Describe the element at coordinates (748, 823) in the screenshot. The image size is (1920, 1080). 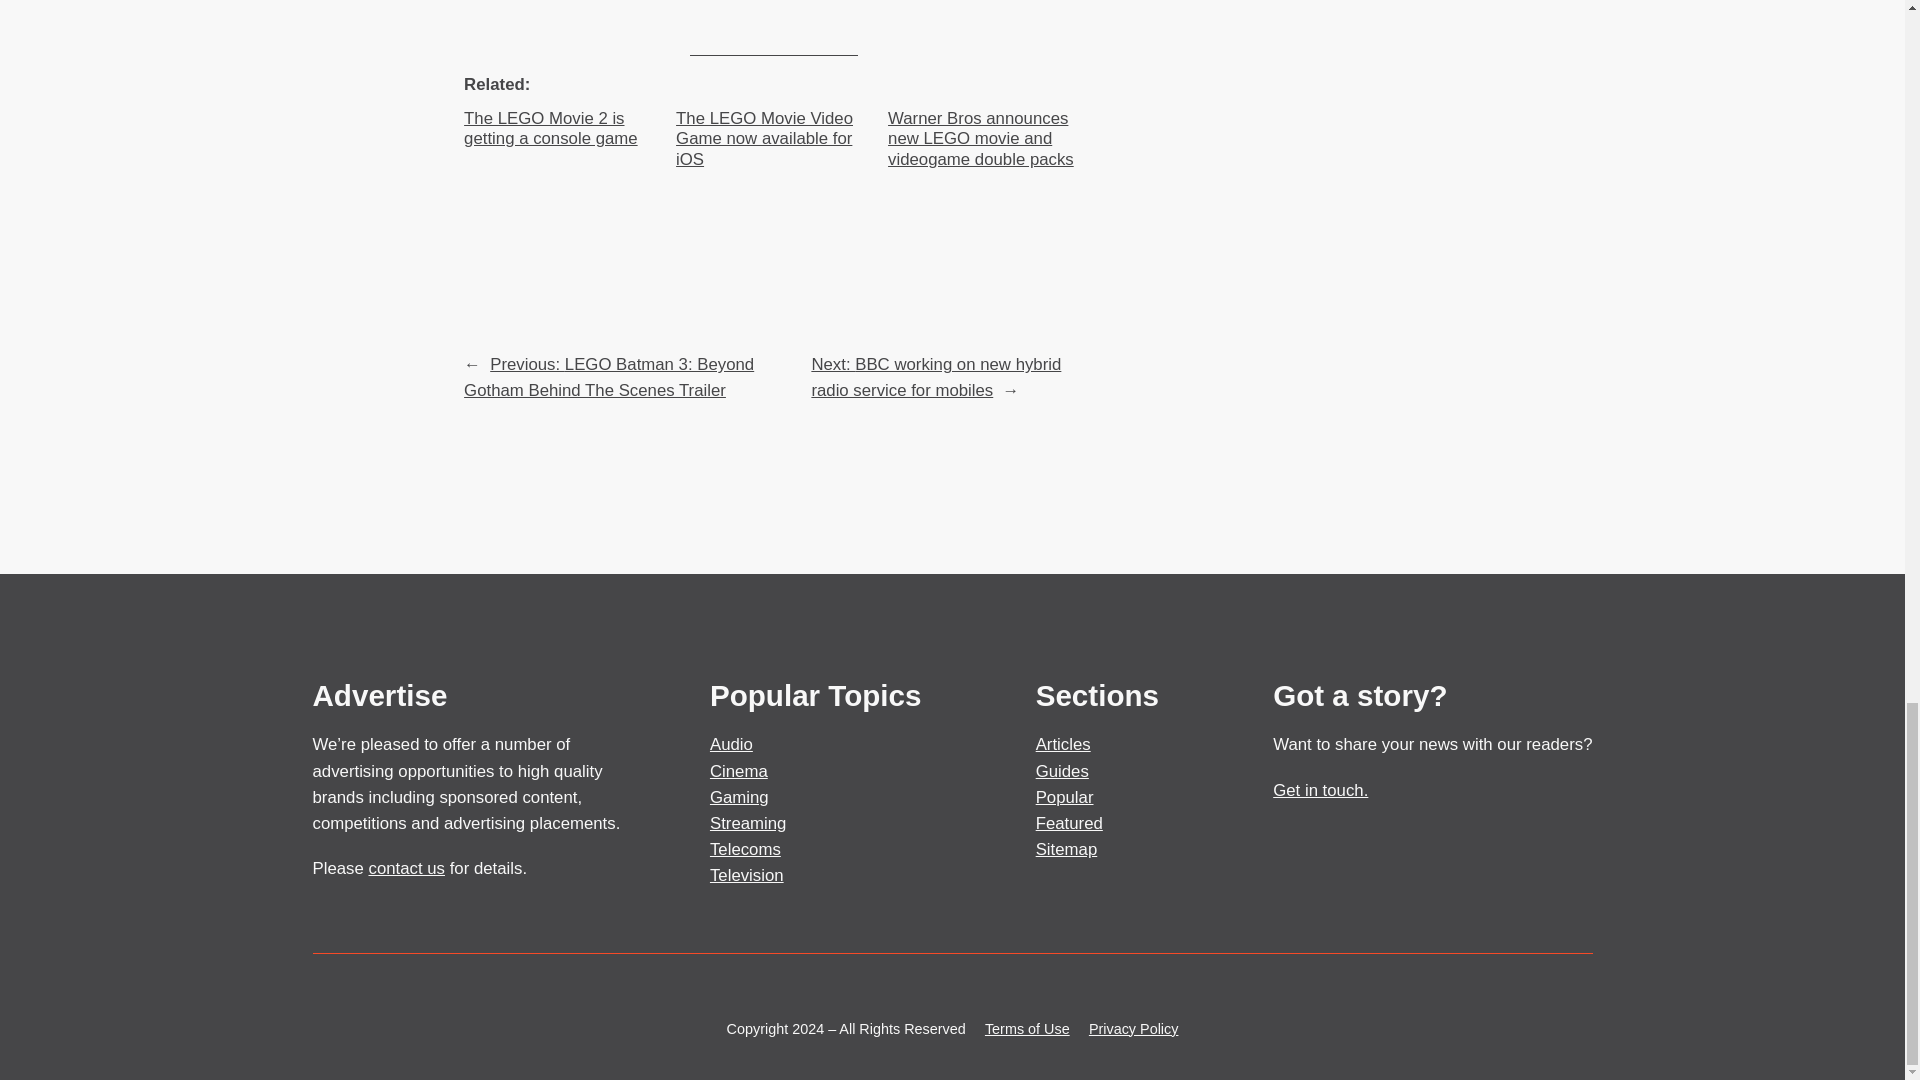
I see `Streaming` at that location.